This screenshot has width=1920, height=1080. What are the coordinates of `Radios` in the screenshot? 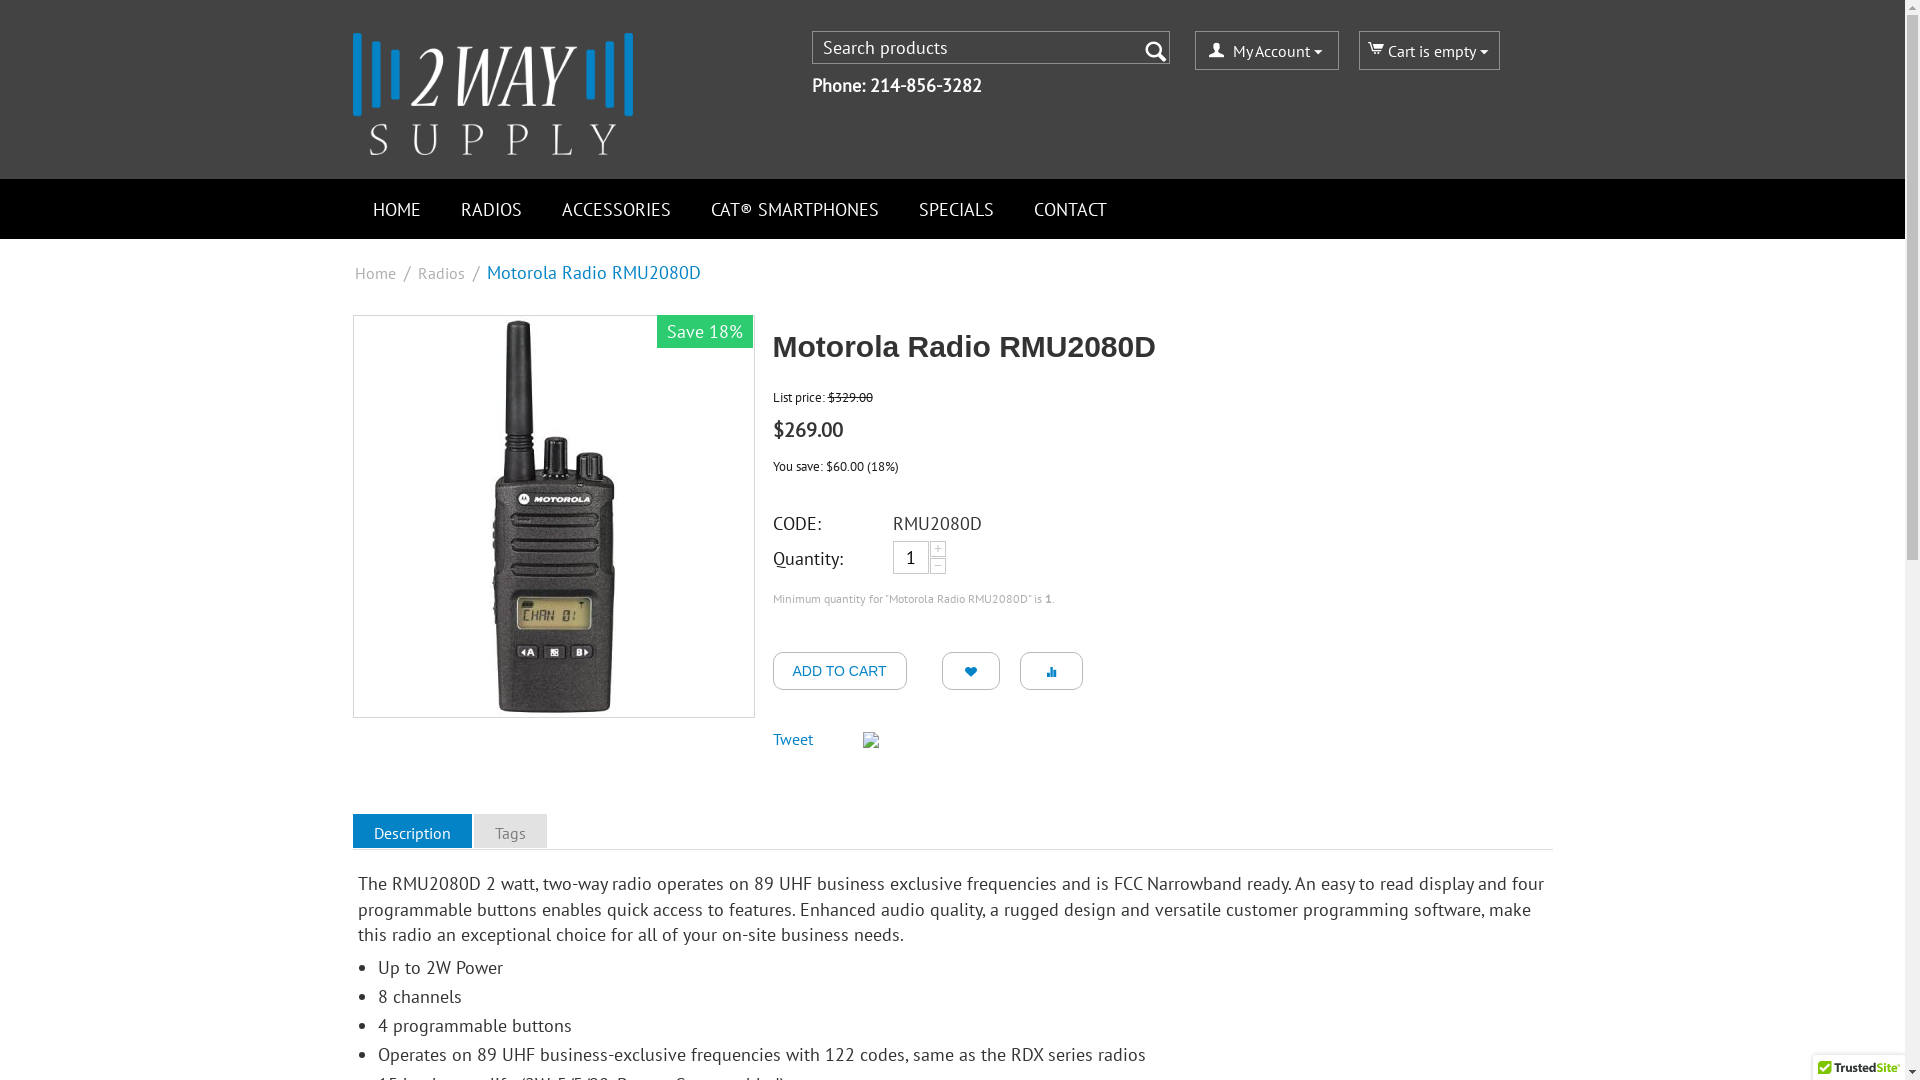 It's located at (442, 273).